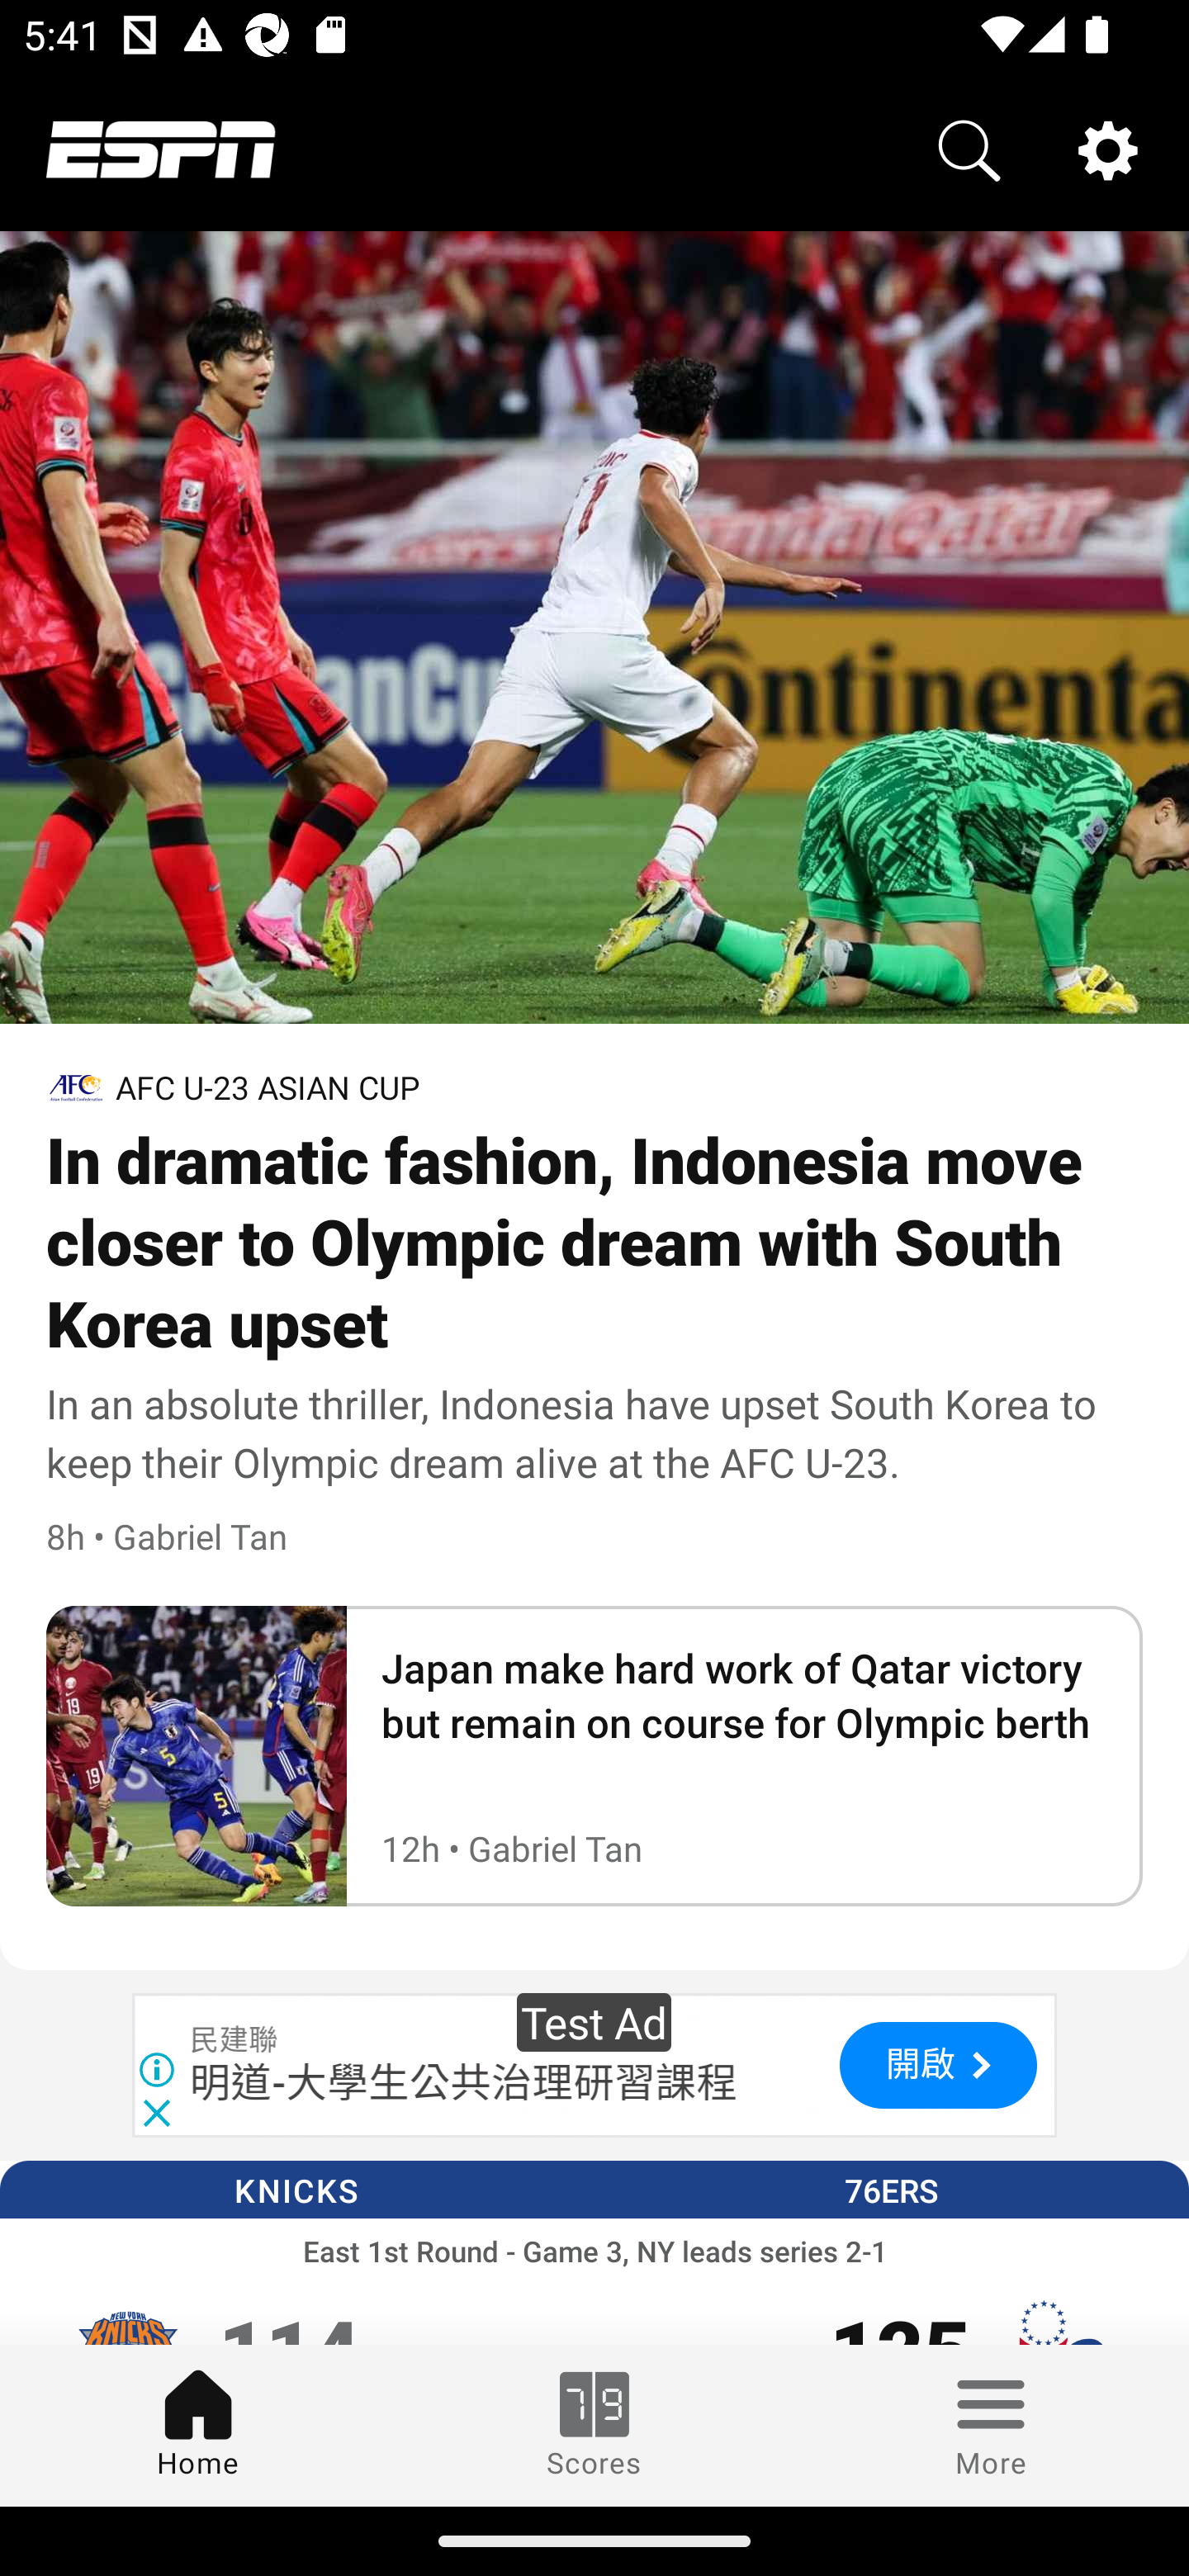 This screenshot has height=2576, width=1189. Describe the element at coordinates (594, 2425) in the screenshot. I see `Scores` at that location.